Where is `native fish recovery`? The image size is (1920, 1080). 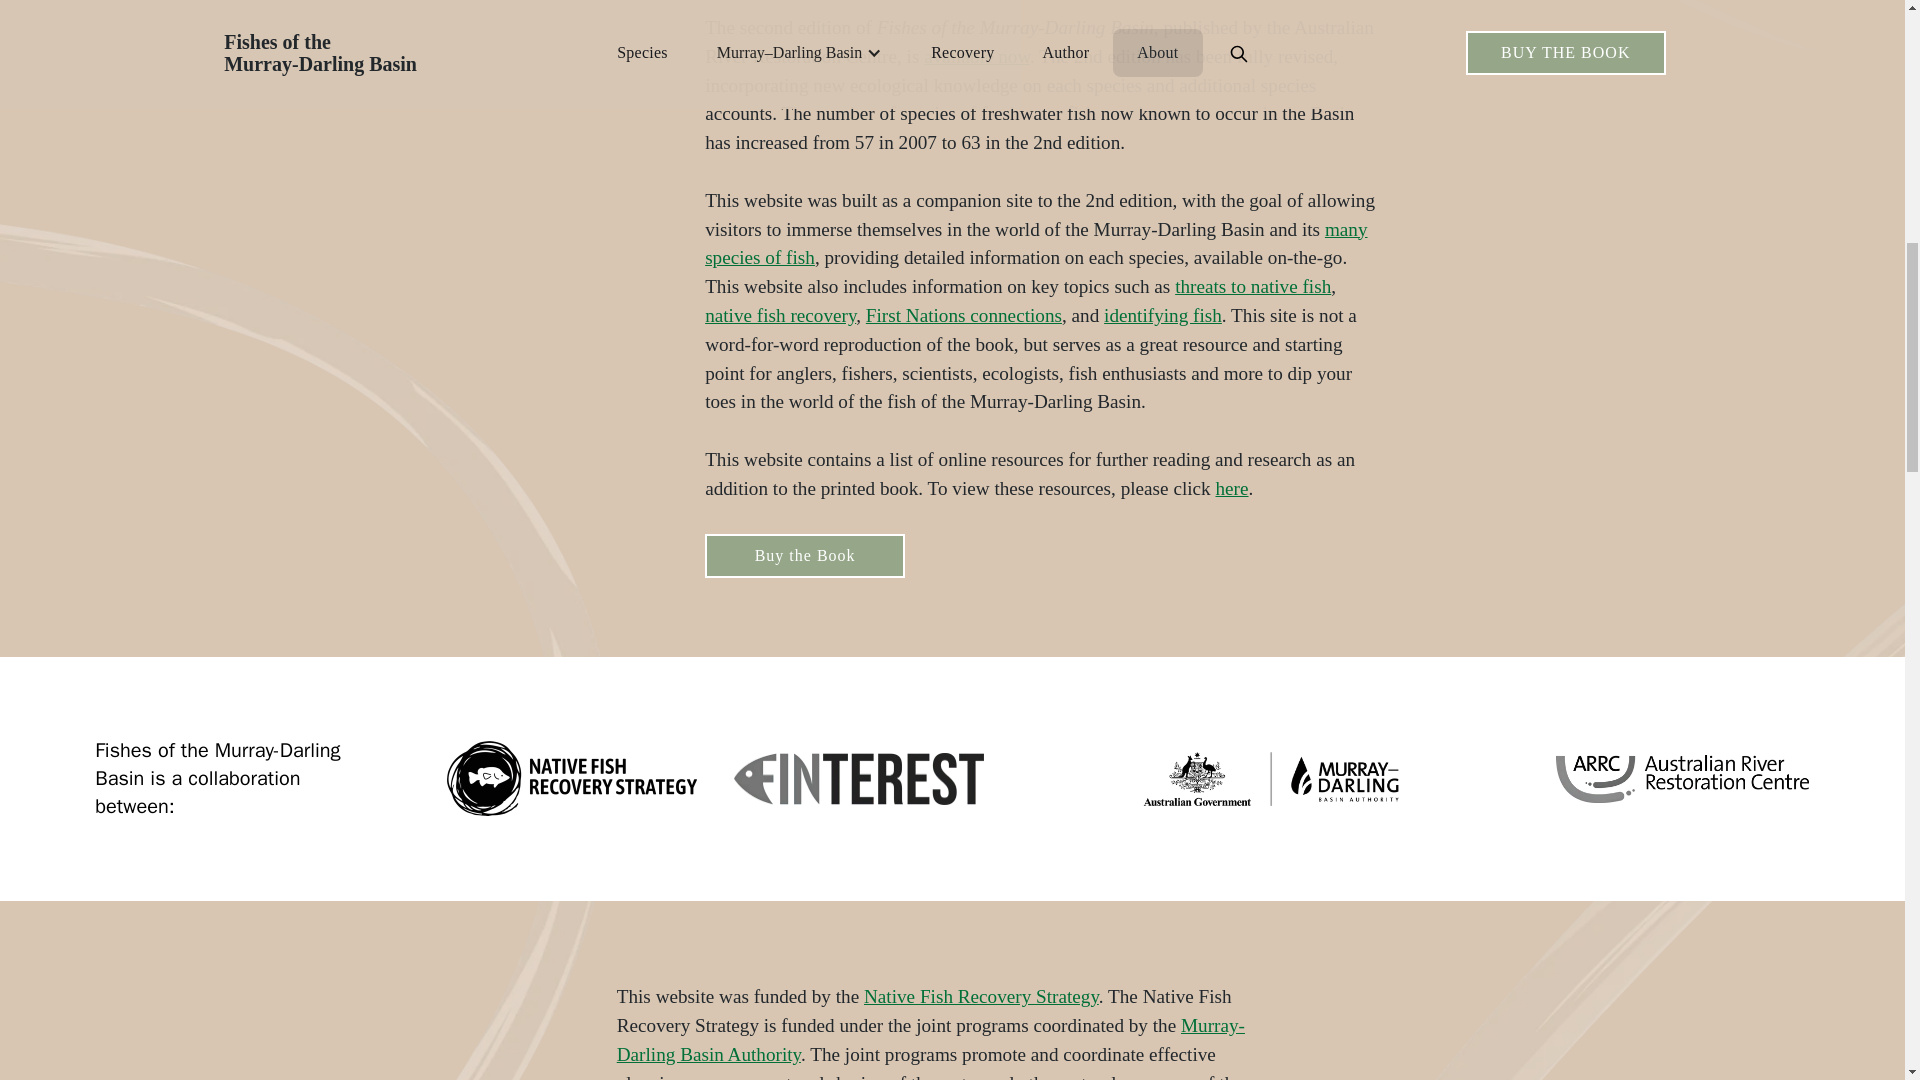
native fish recovery is located at coordinates (780, 315).